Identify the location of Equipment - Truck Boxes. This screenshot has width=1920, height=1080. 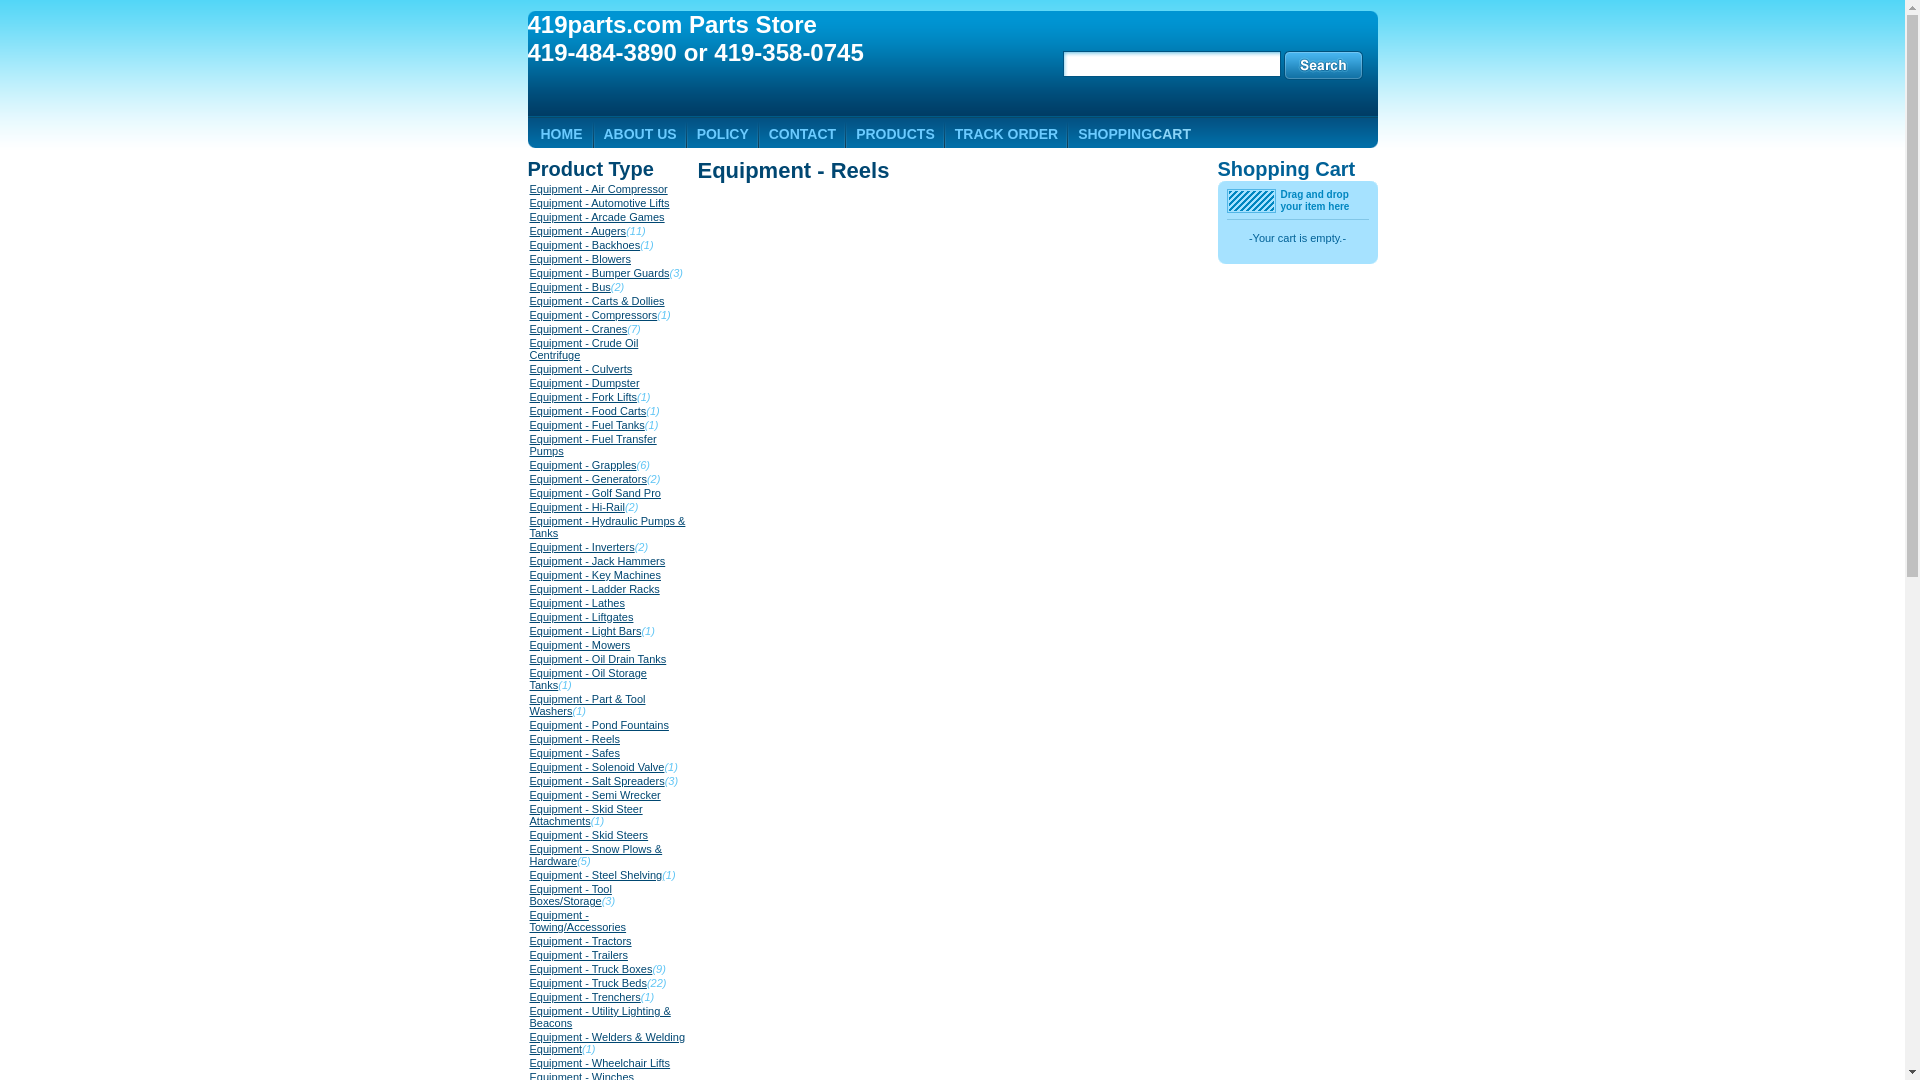
(592, 969).